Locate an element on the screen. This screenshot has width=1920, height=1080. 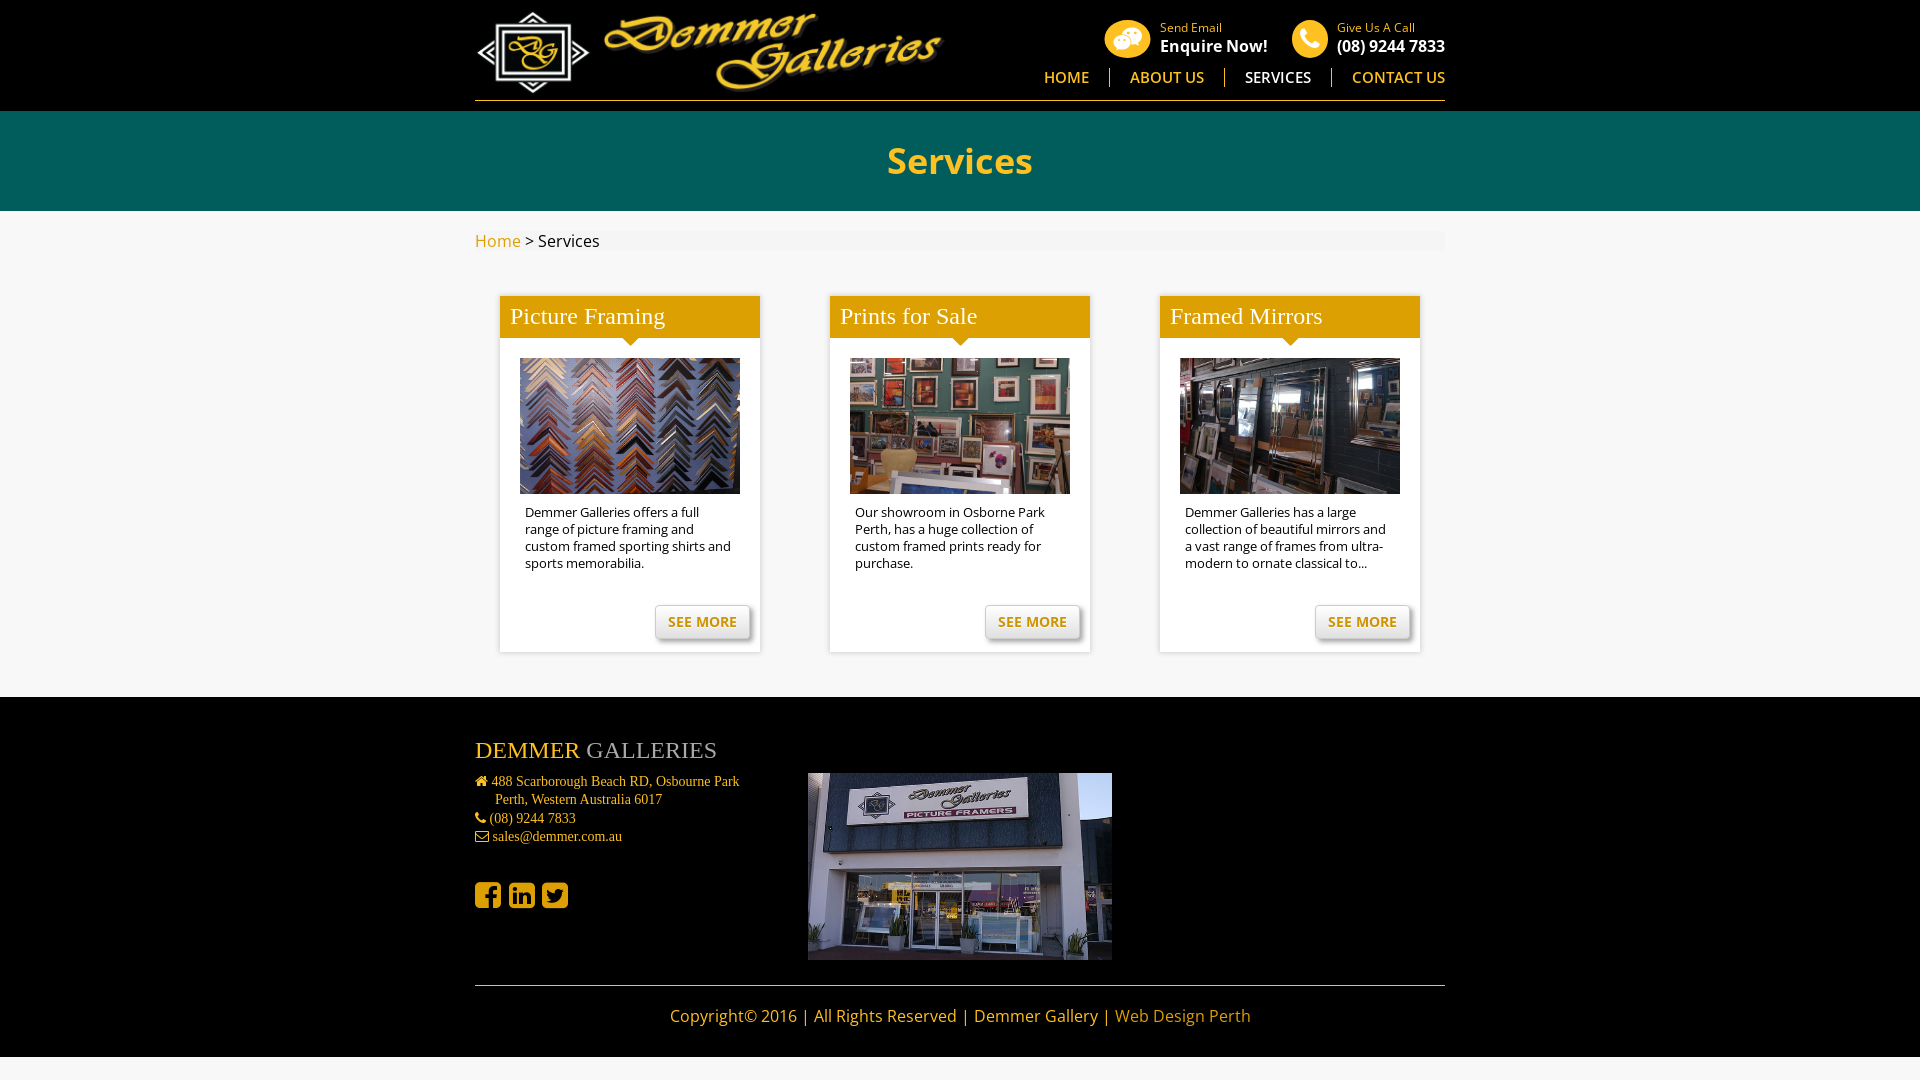
SEE MORE is located at coordinates (1362, 622).